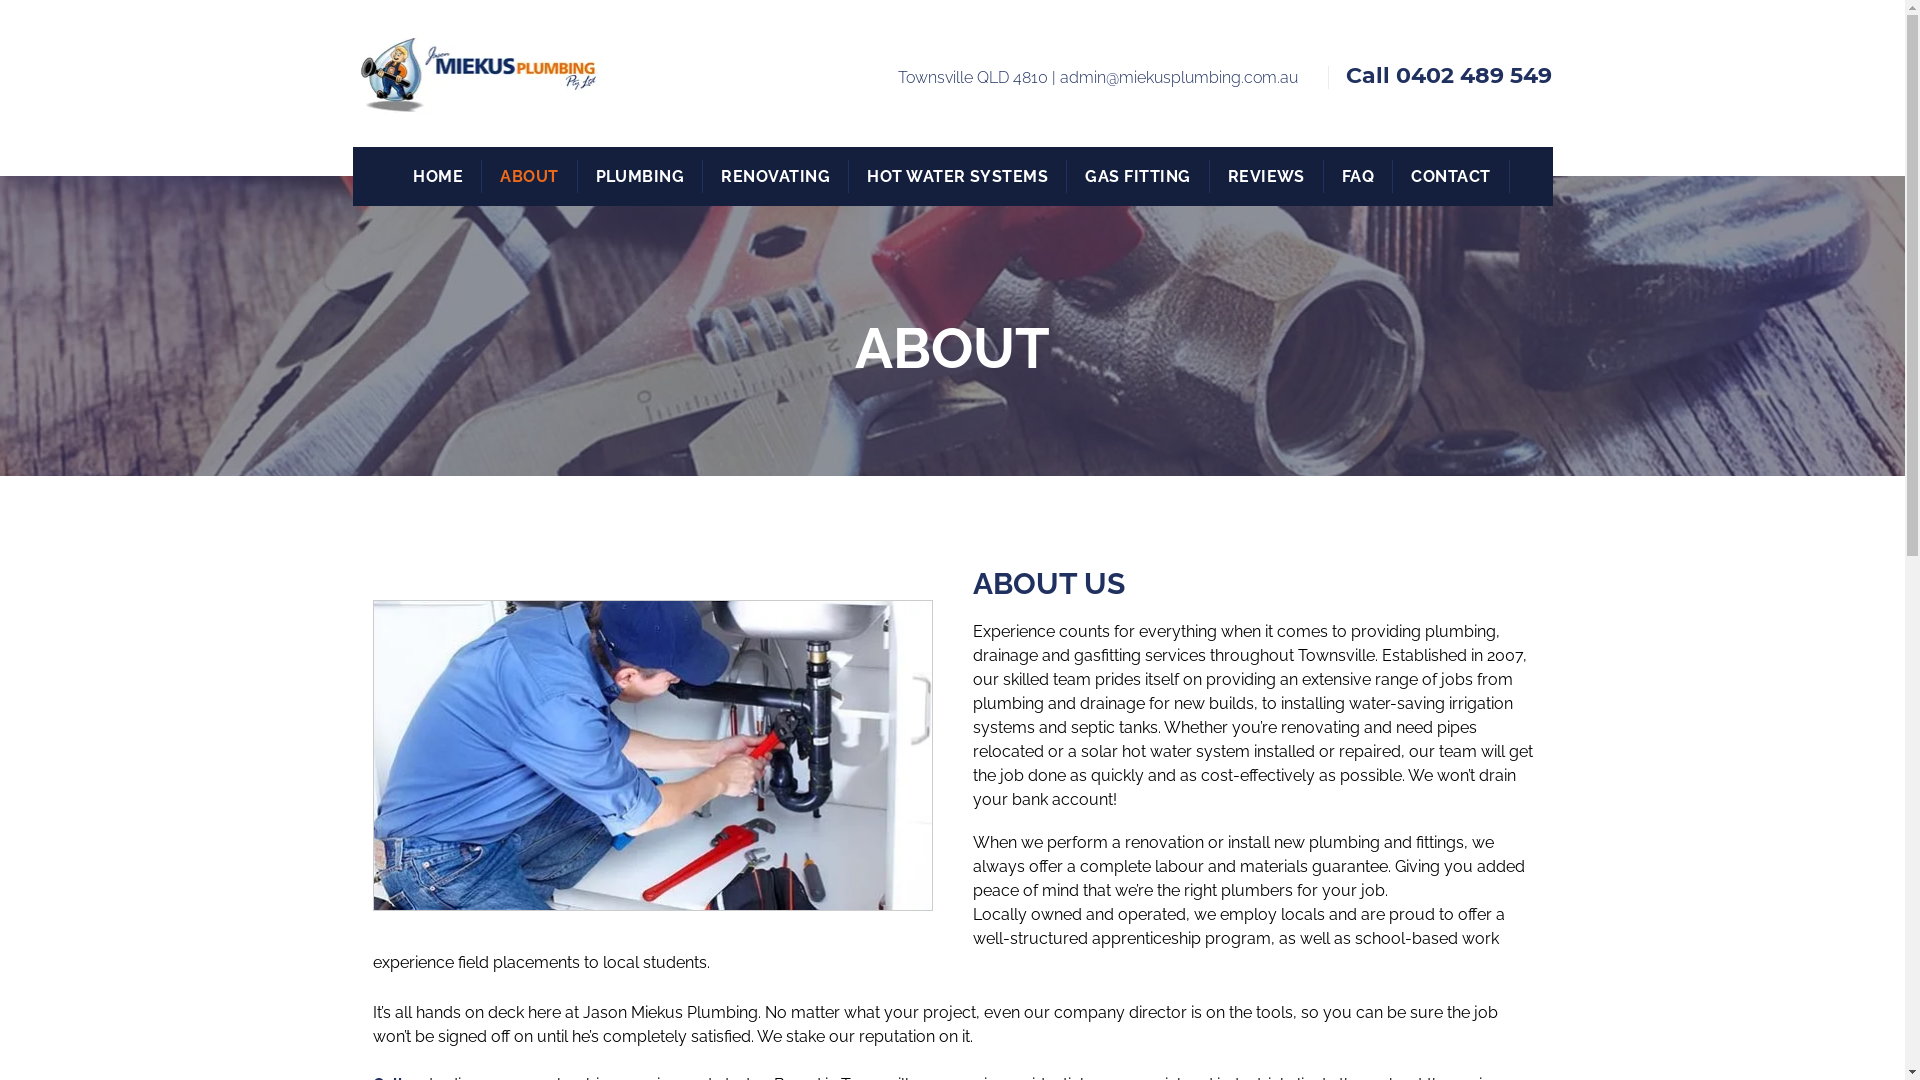 The height and width of the screenshot is (1080, 1920). Describe the element at coordinates (1138, 176) in the screenshot. I see `GAS FITTING` at that location.